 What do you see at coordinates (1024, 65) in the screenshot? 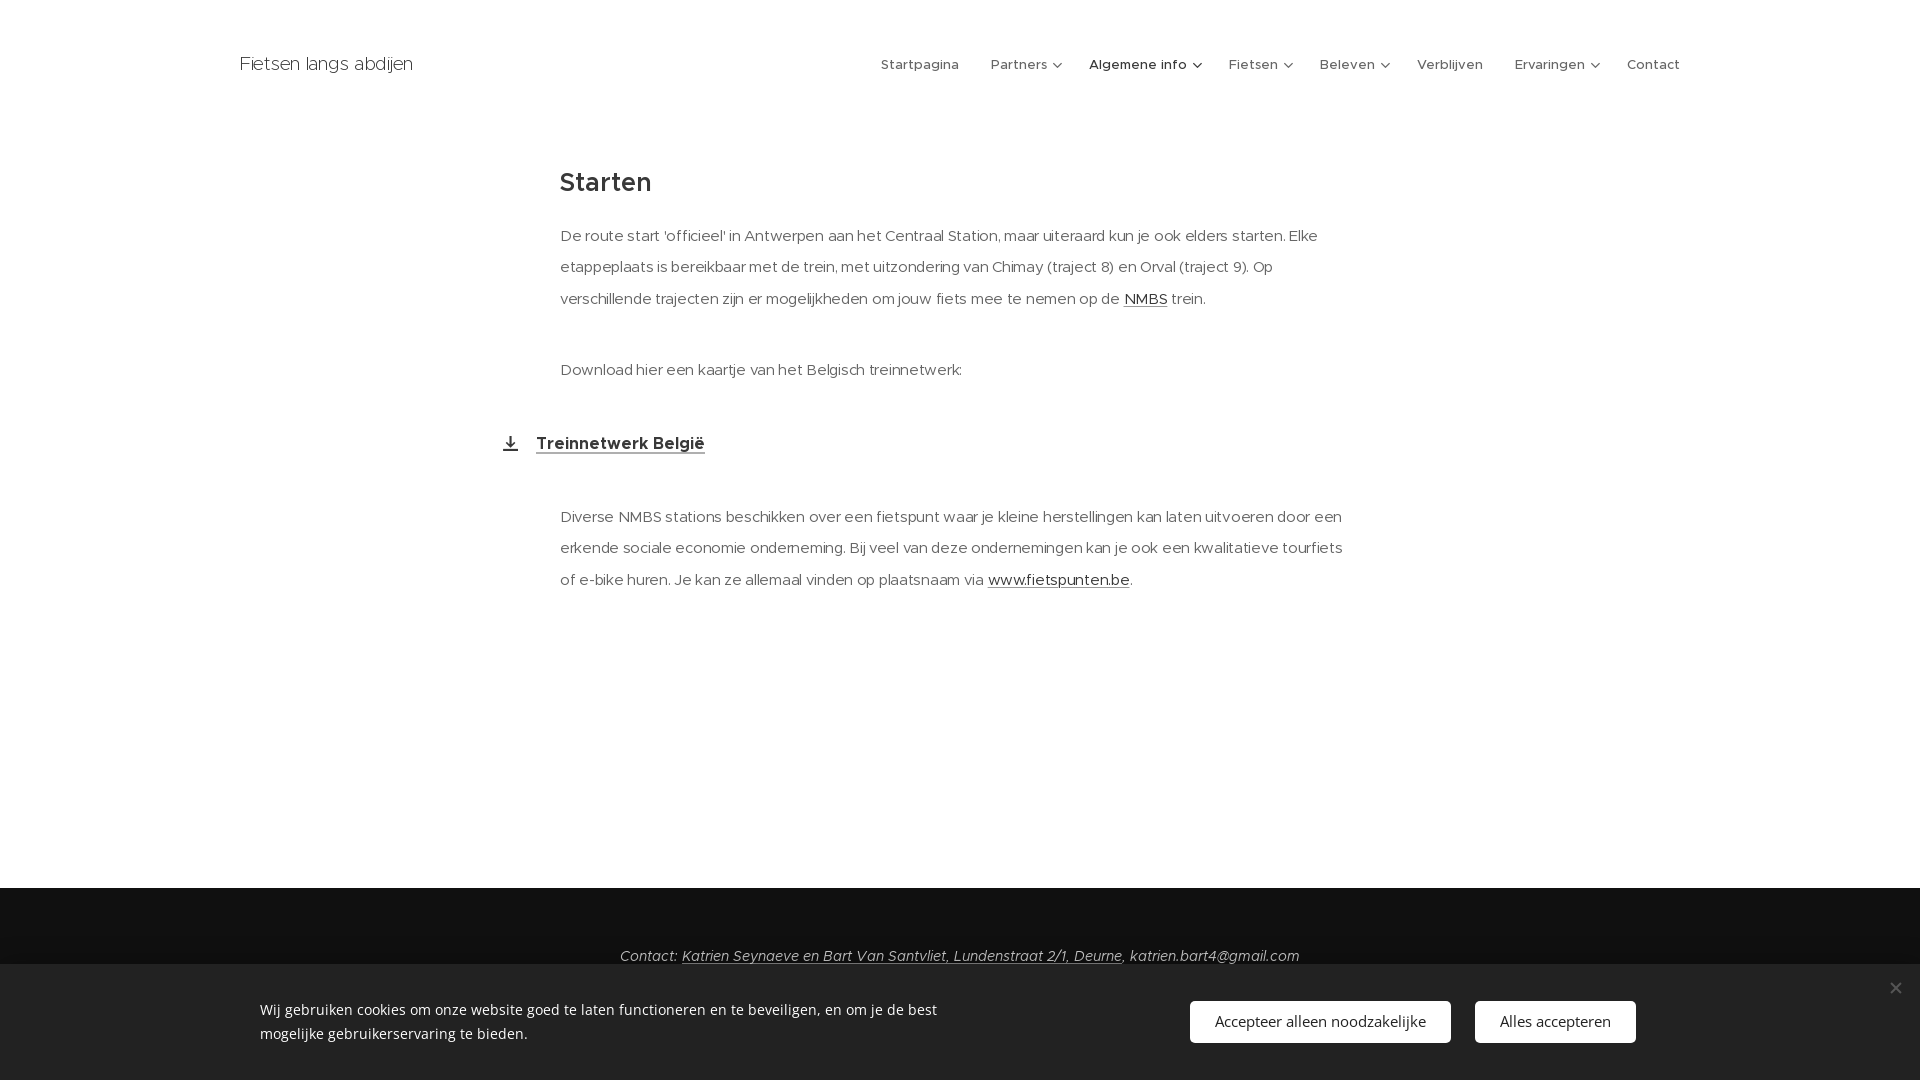
I see `Partners` at bounding box center [1024, 65].